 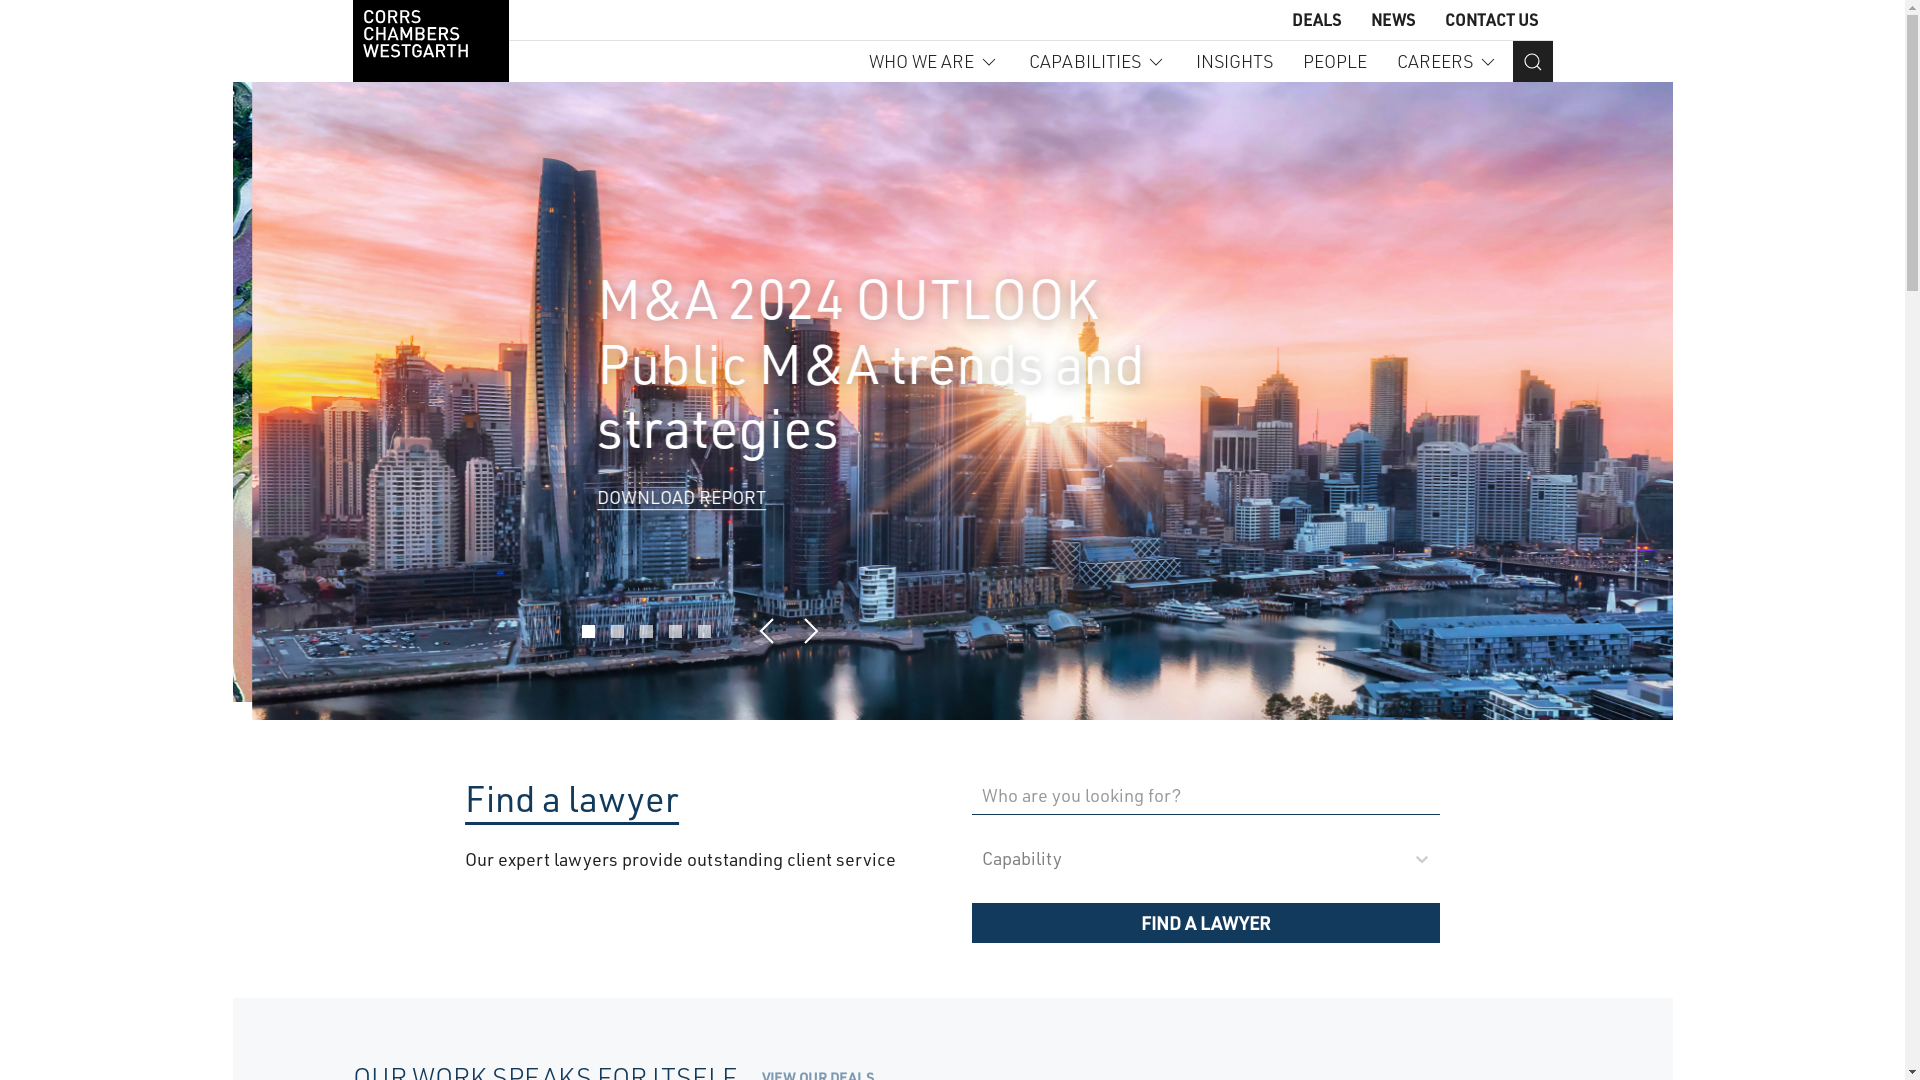 What do you see at coordinates (689, 520) in the screenshot?
I see `VIEW INSIGHT COLLECTION` at bounding box center [689, 520].